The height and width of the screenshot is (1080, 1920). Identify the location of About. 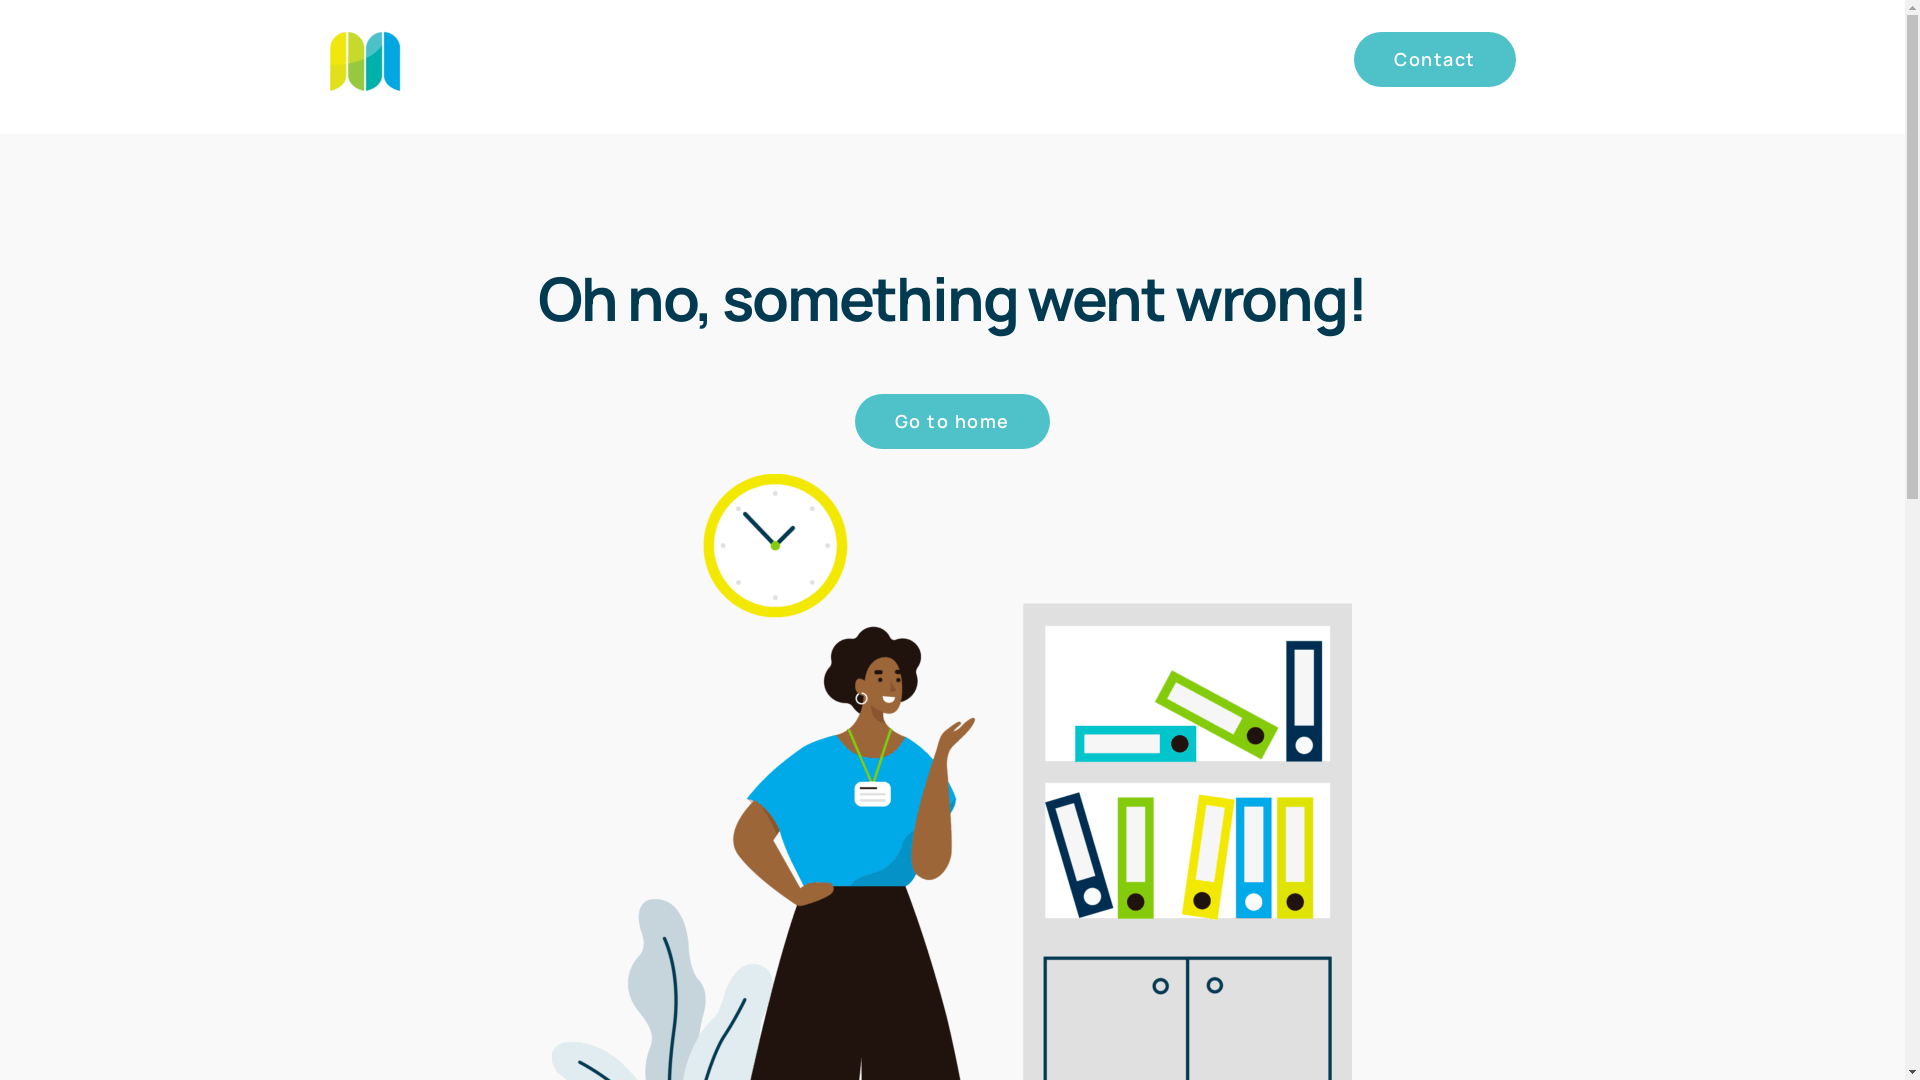
(1094, 59).